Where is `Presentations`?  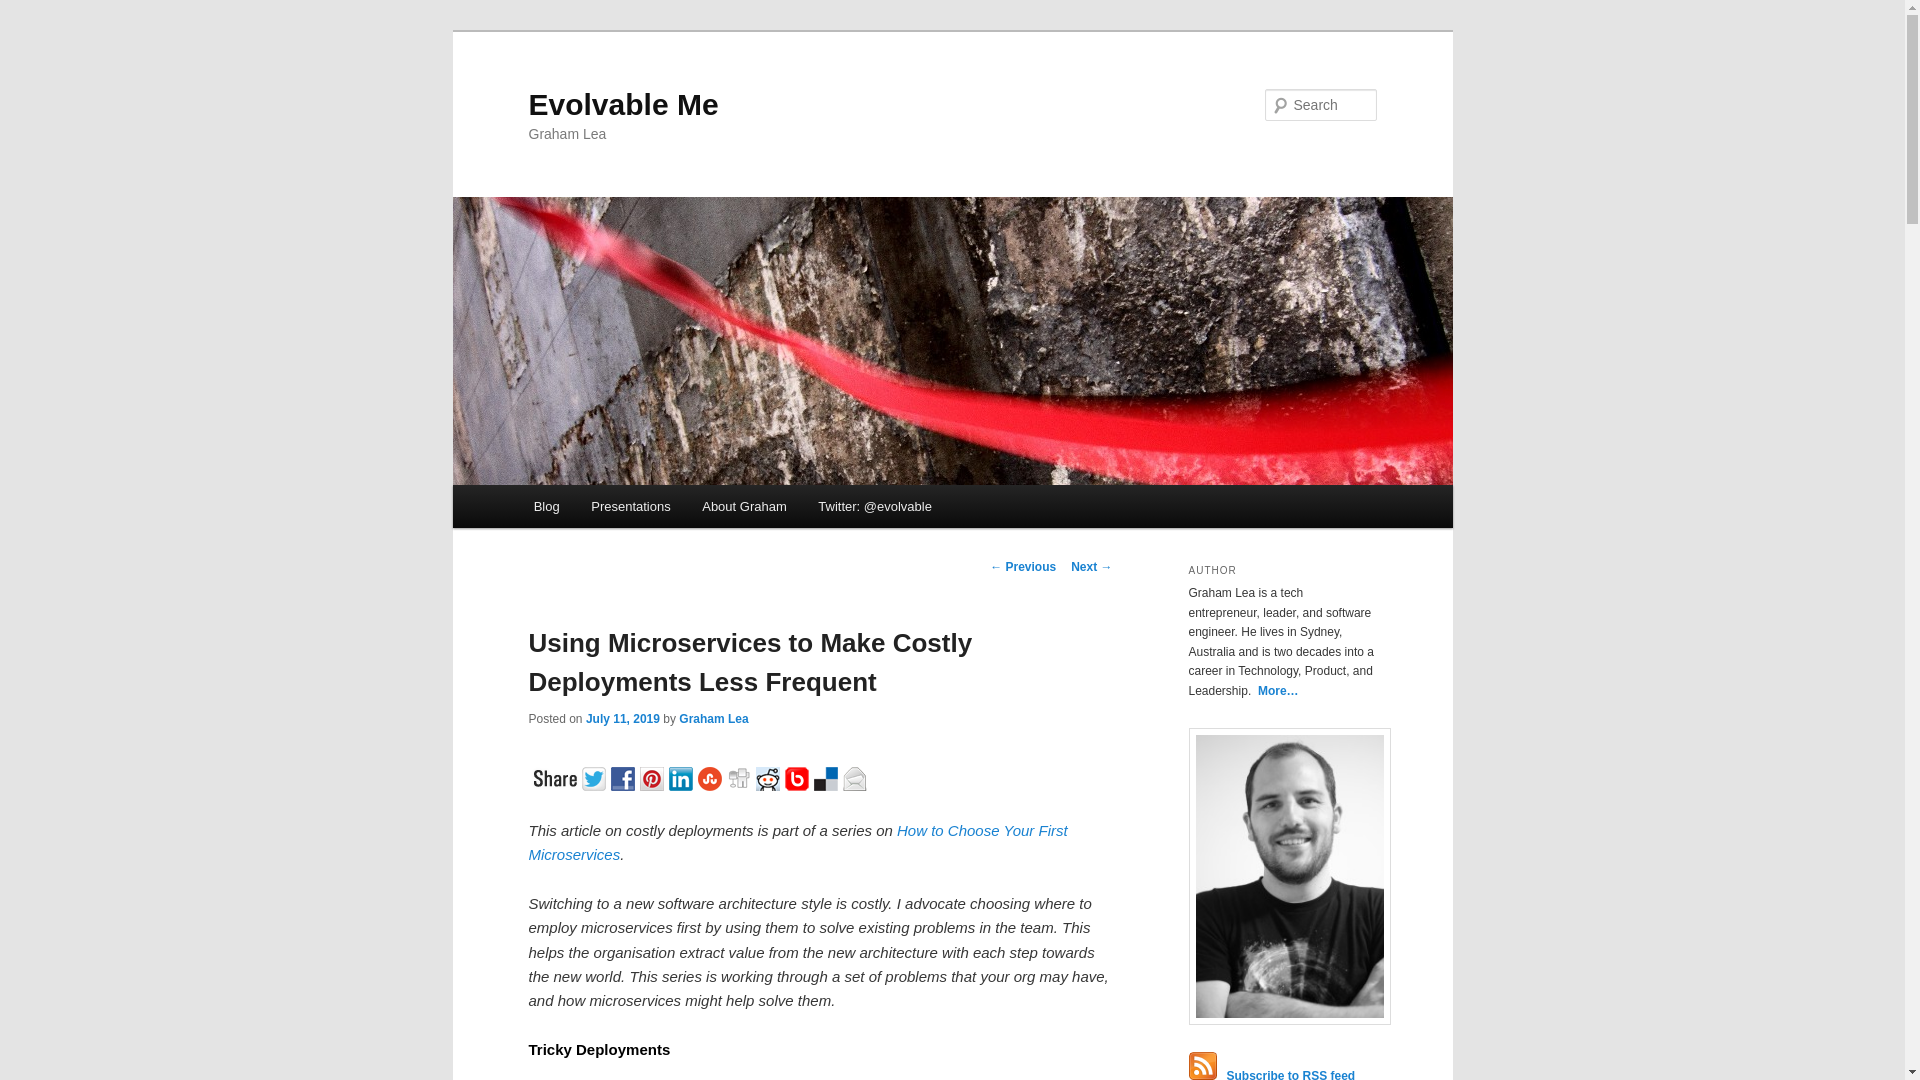
Presentations is located at coordinates (630, 506).